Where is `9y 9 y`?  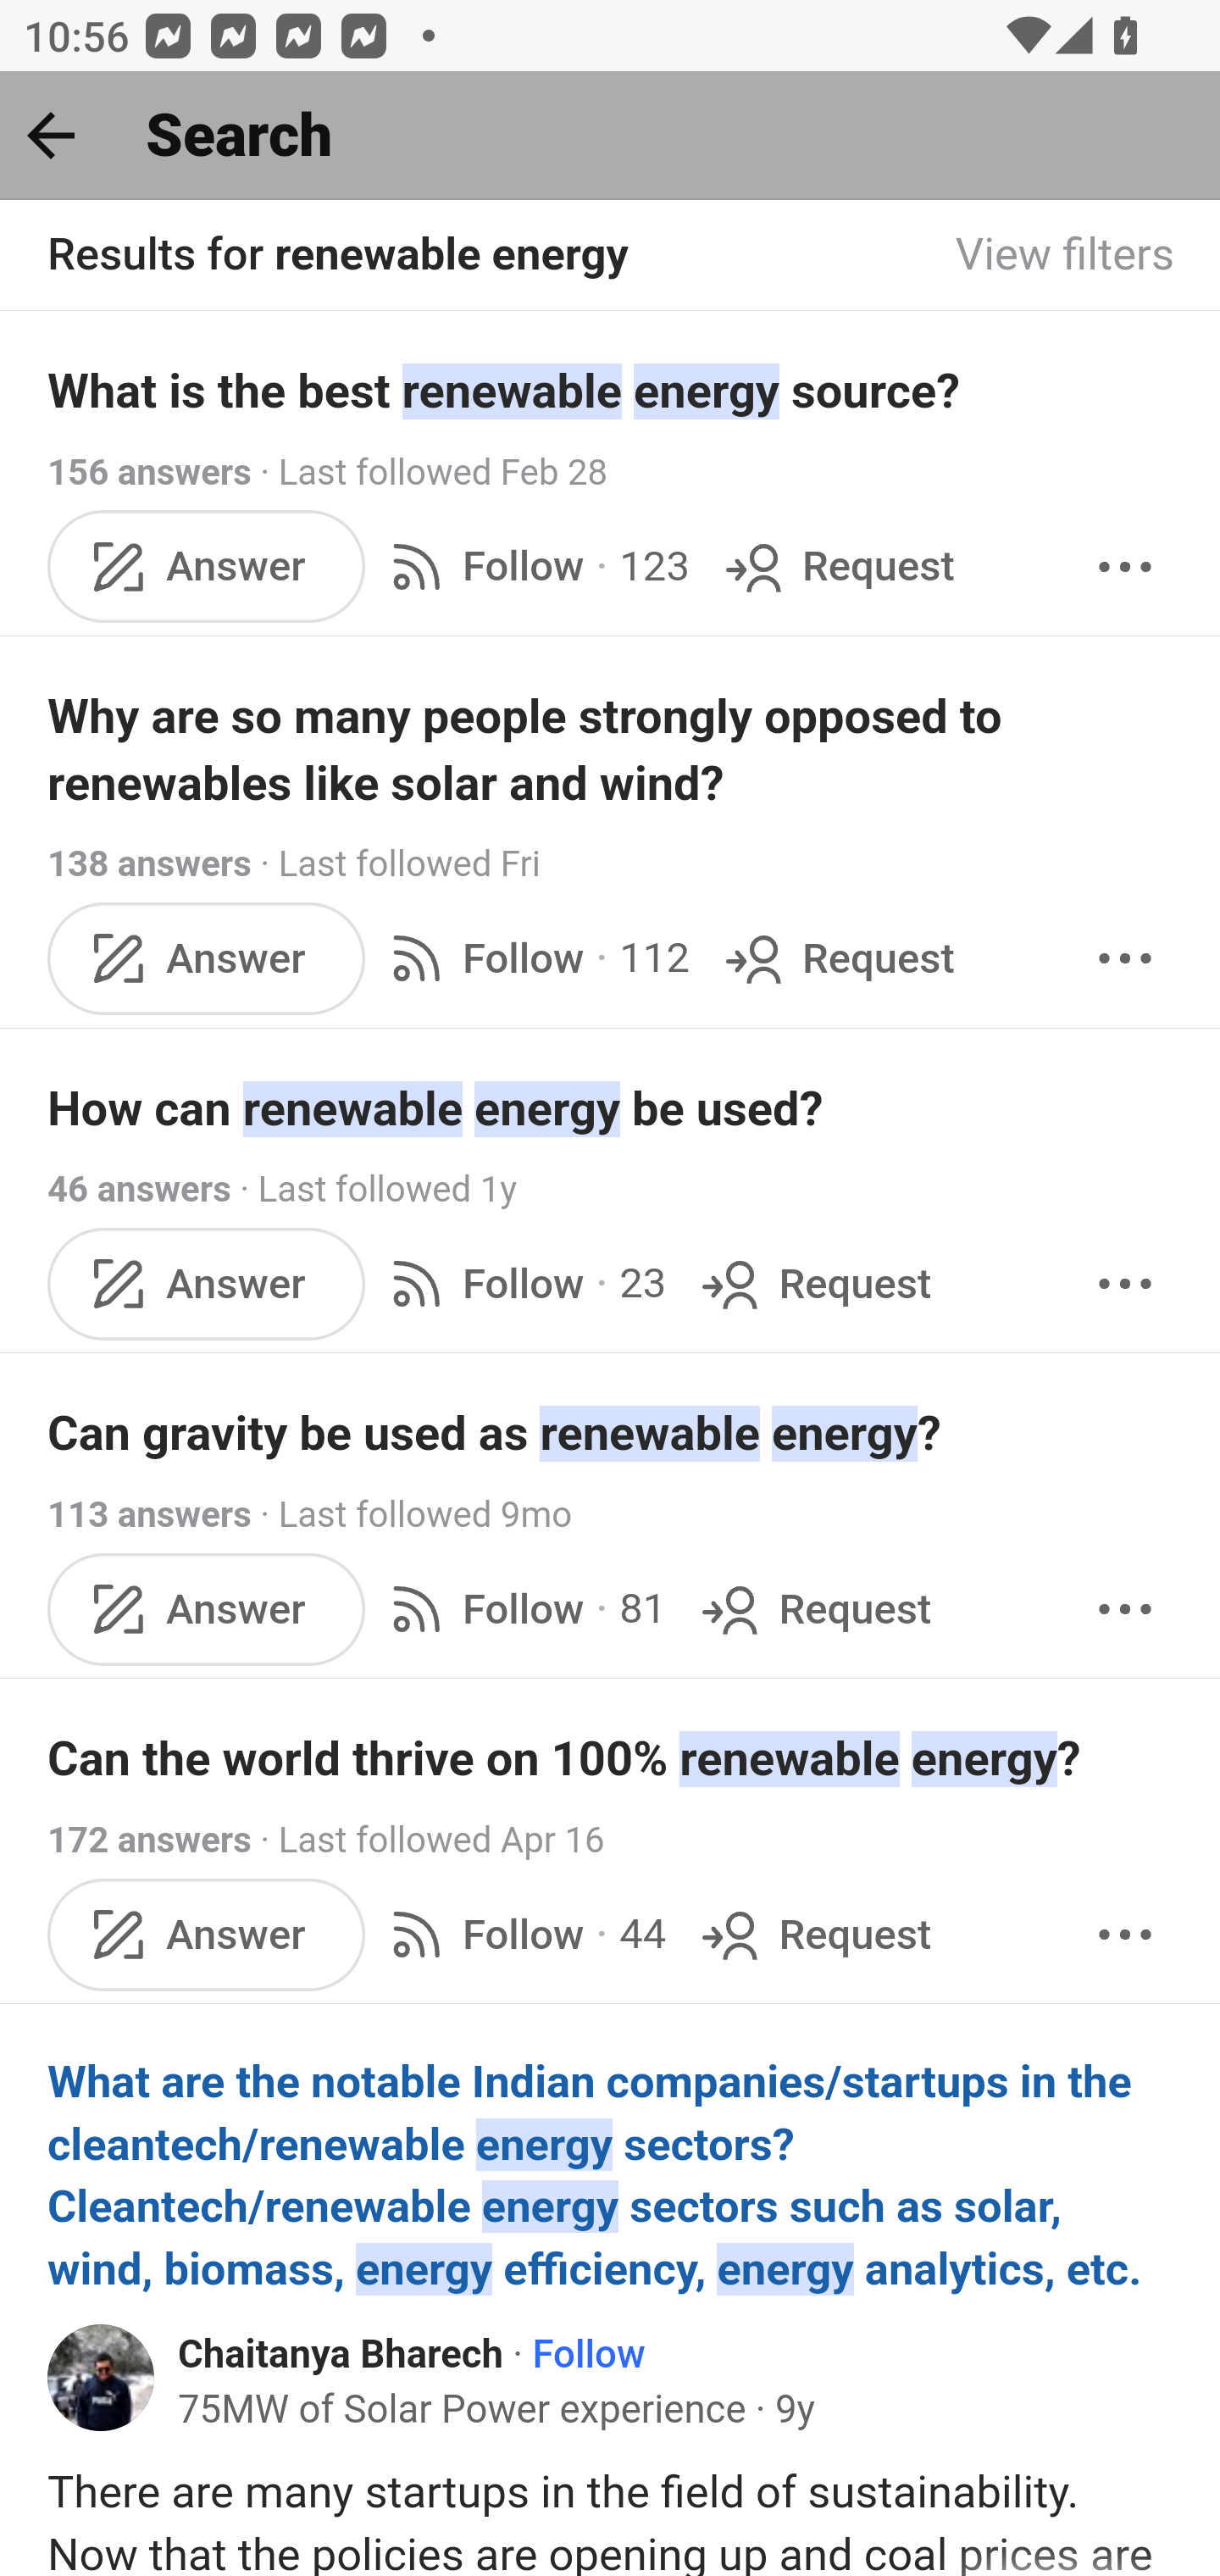
9y 9 y is located at coordinates (796, 2411).